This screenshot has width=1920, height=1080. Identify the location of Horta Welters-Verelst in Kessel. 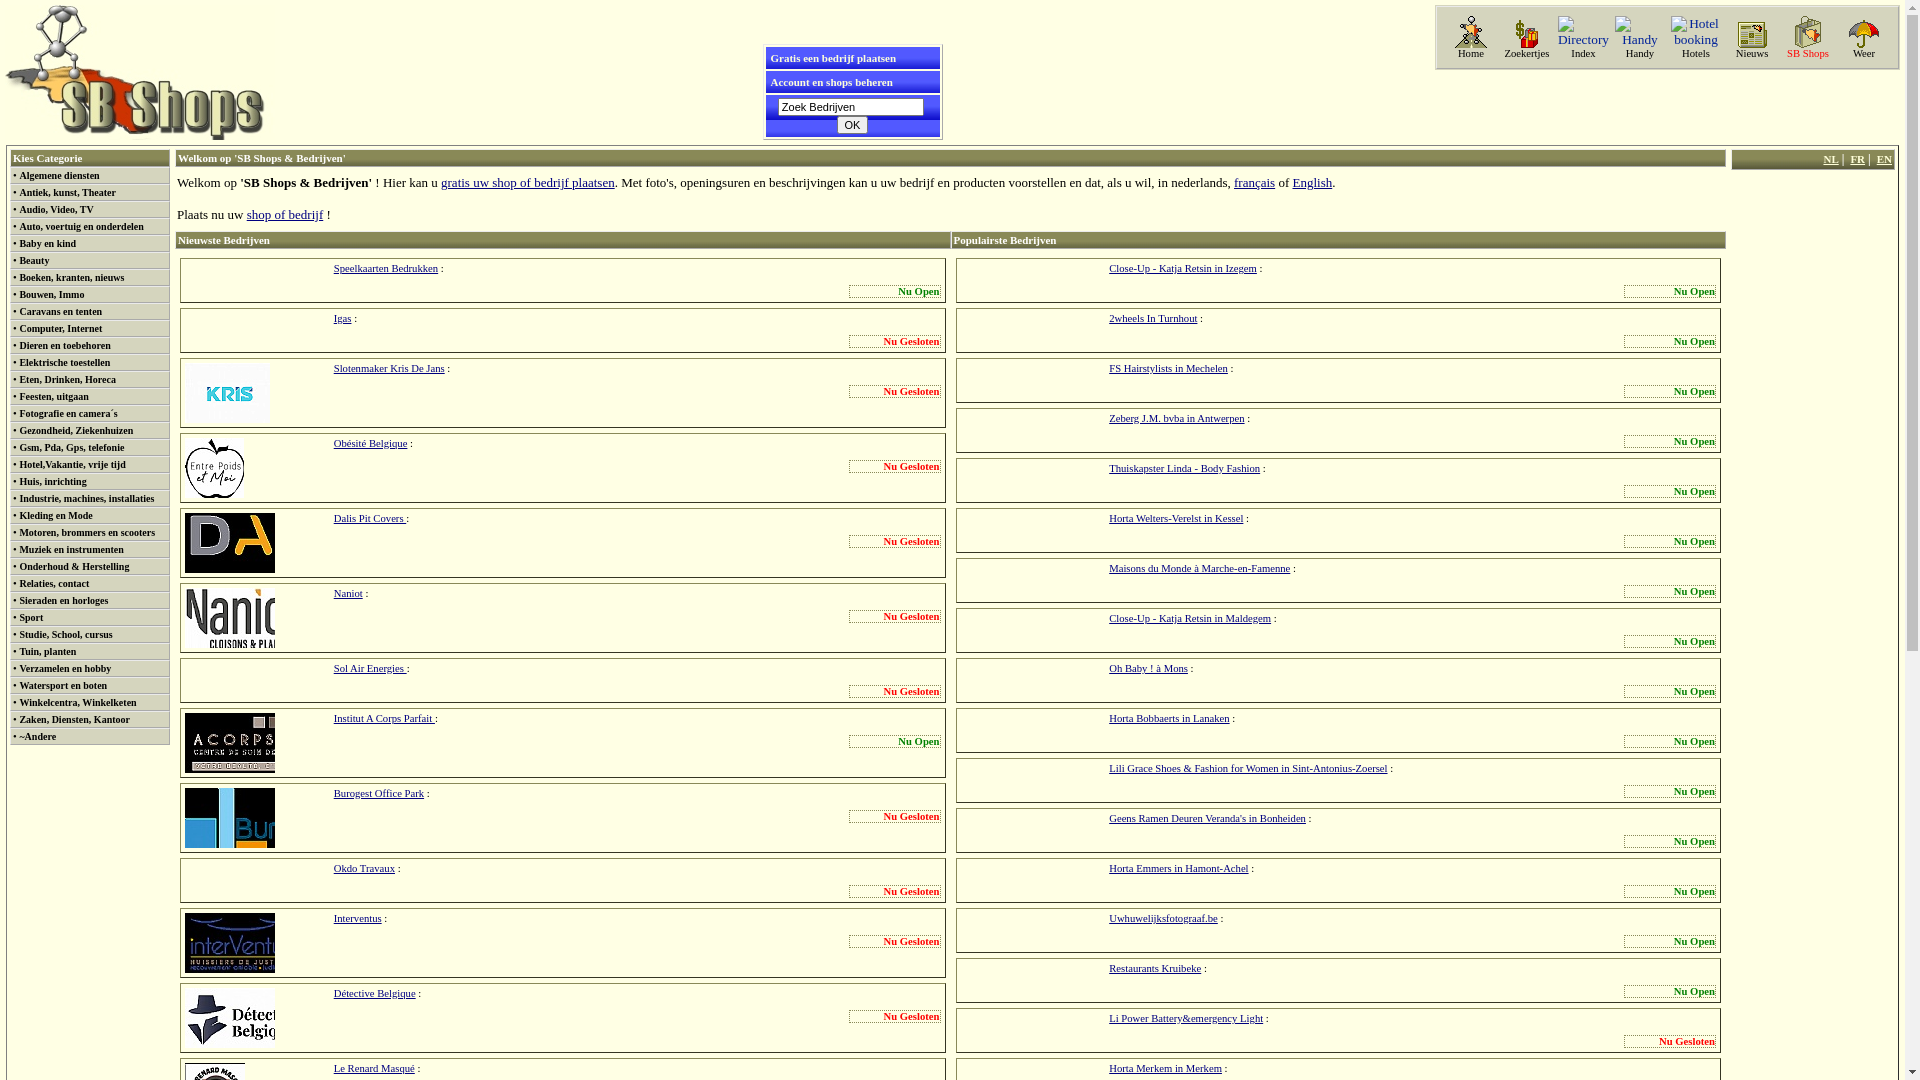
(1176, 518).